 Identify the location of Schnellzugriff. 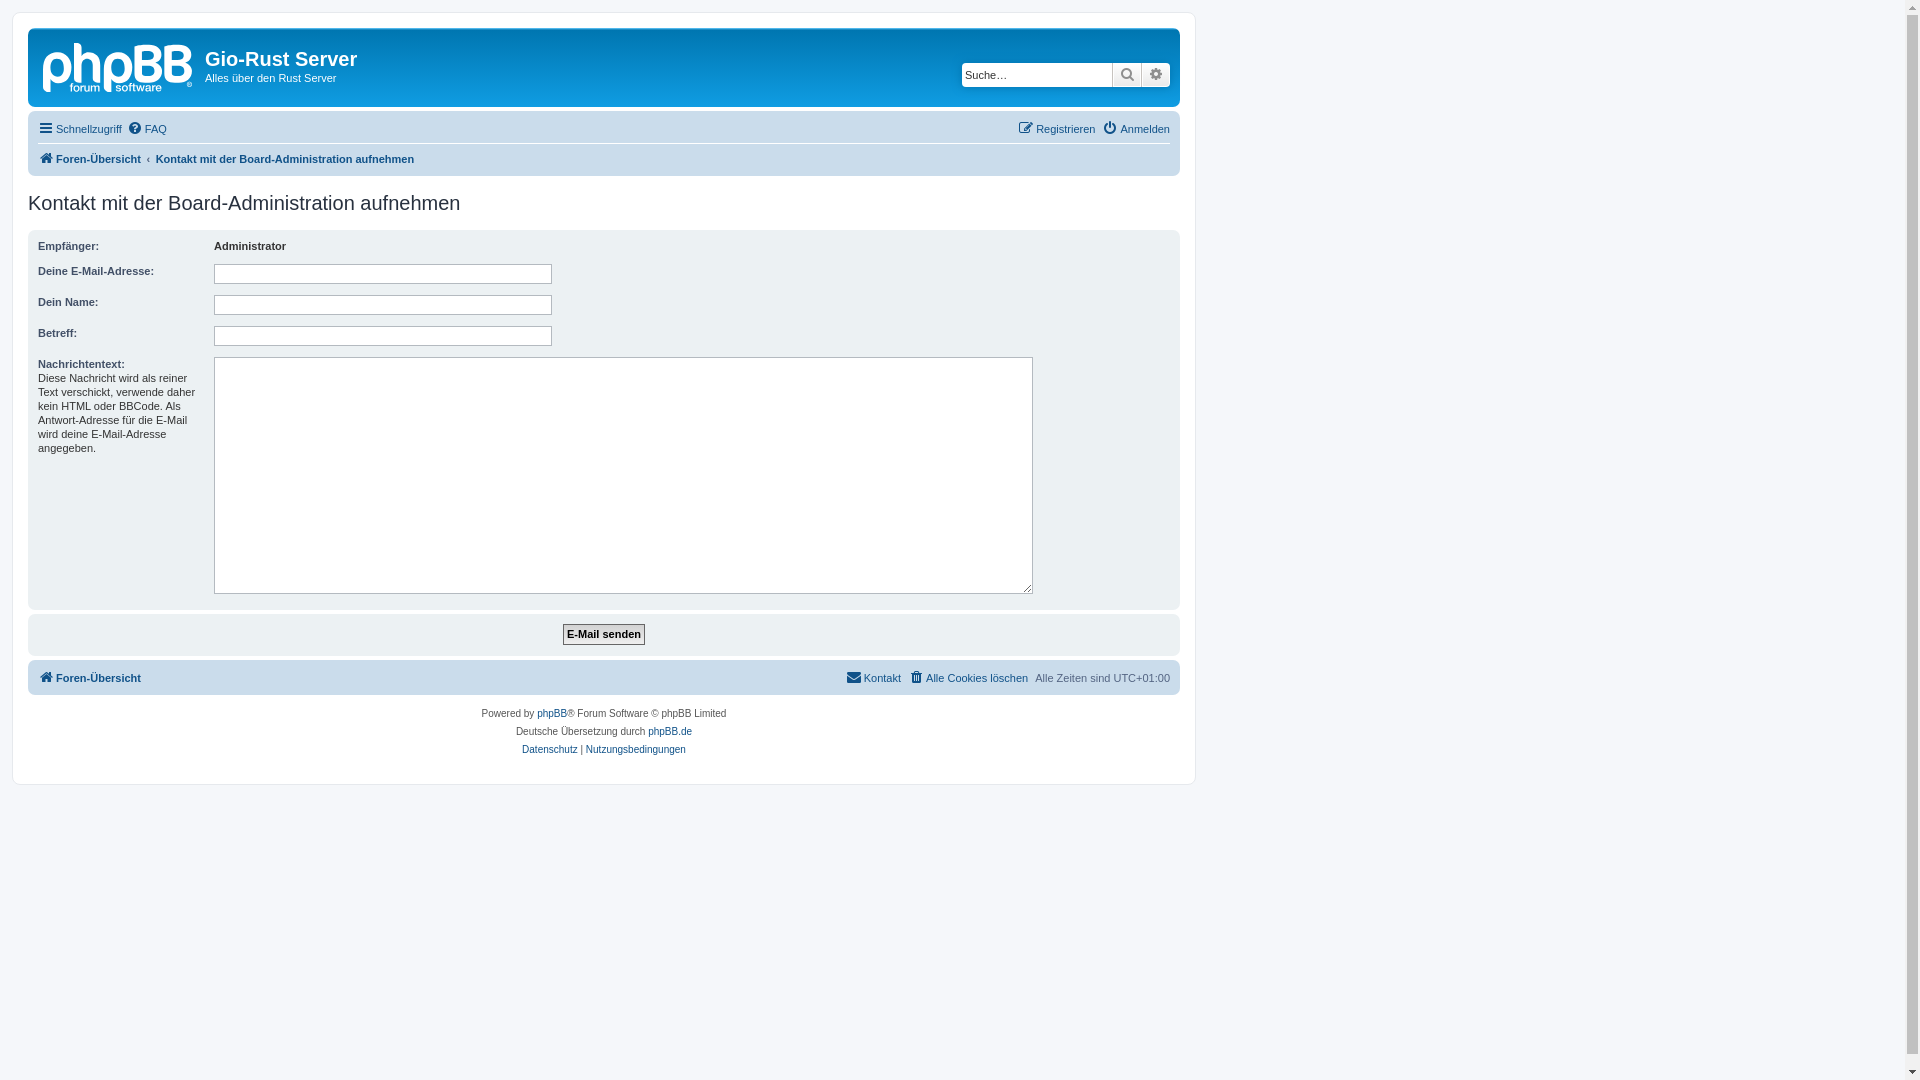
(80, 129).